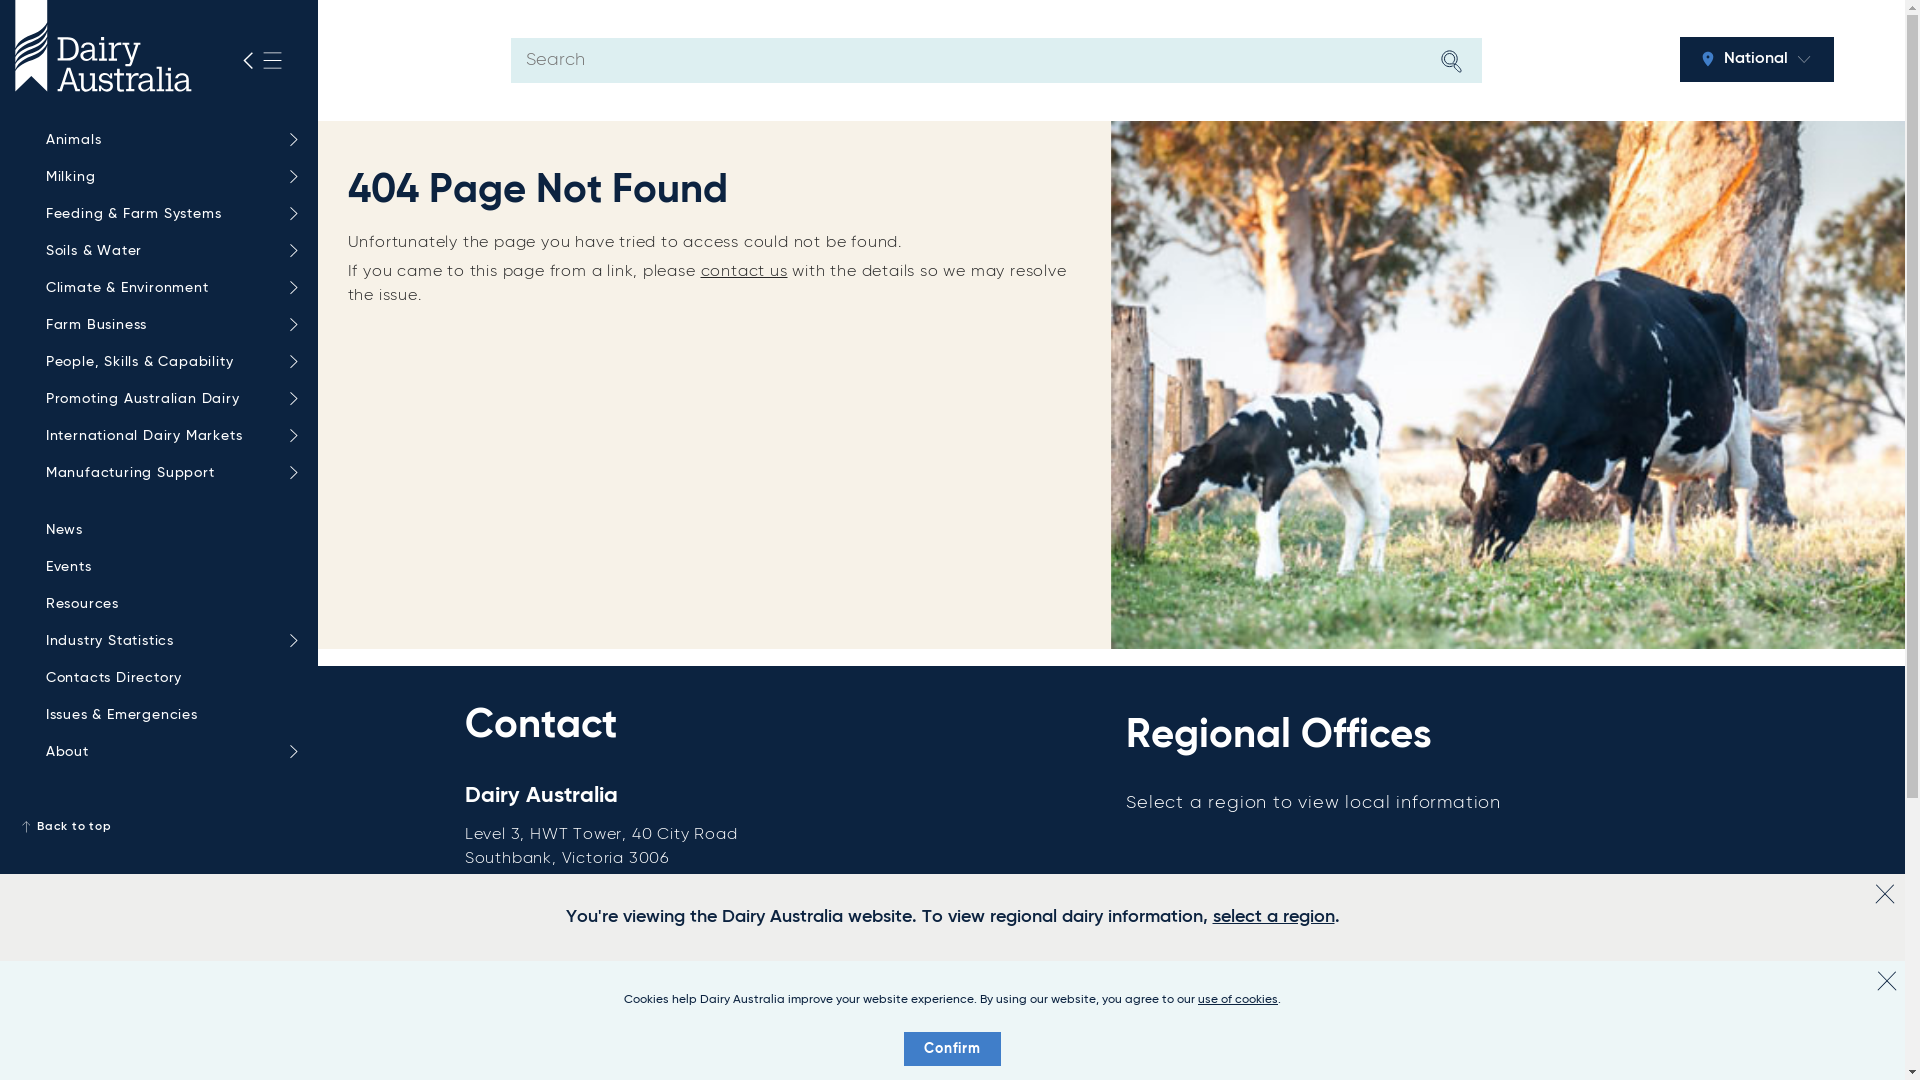 This screenshot has height=1080, width=1920. What do you see at coordinates (611, 884) in the screenshot?
I see `1800 004 377` at bounding box center [611, 884].